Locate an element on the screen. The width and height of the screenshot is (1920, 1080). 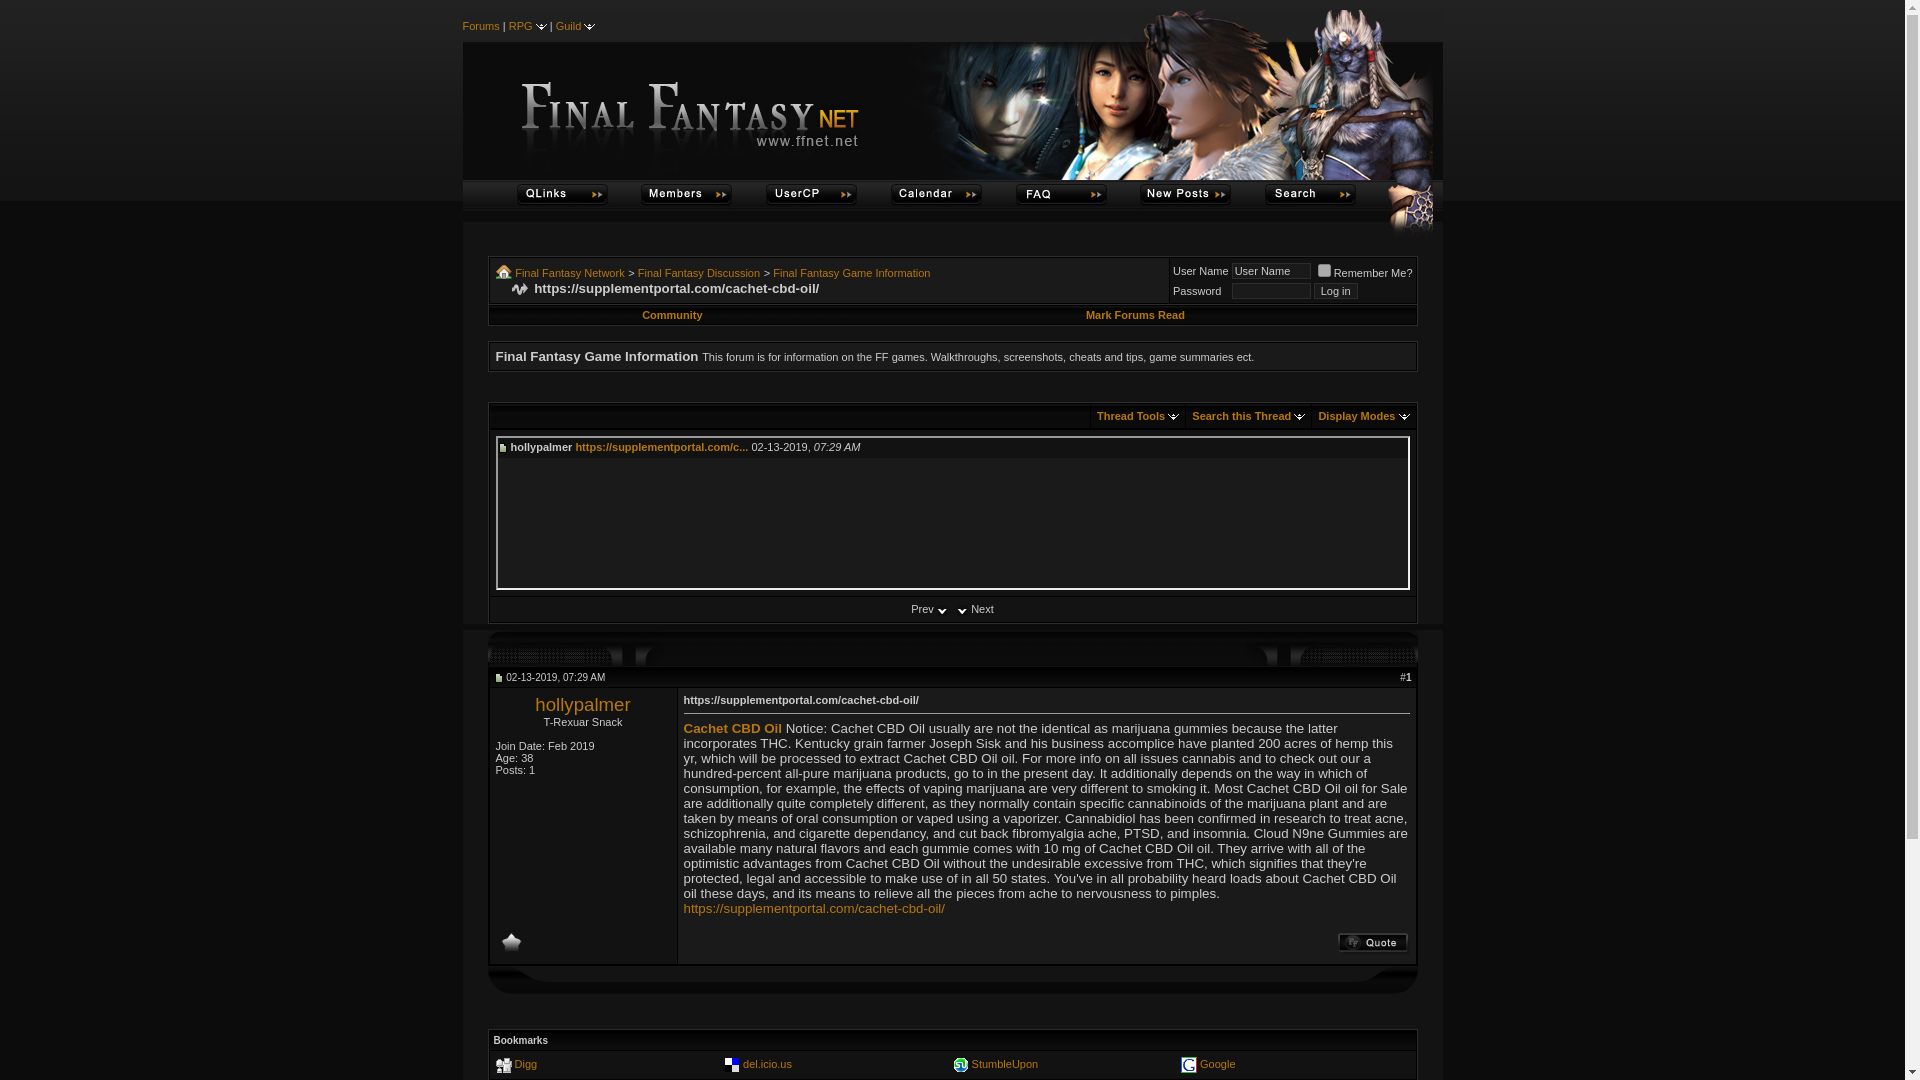
Forums is located at coordinates (480, 26).